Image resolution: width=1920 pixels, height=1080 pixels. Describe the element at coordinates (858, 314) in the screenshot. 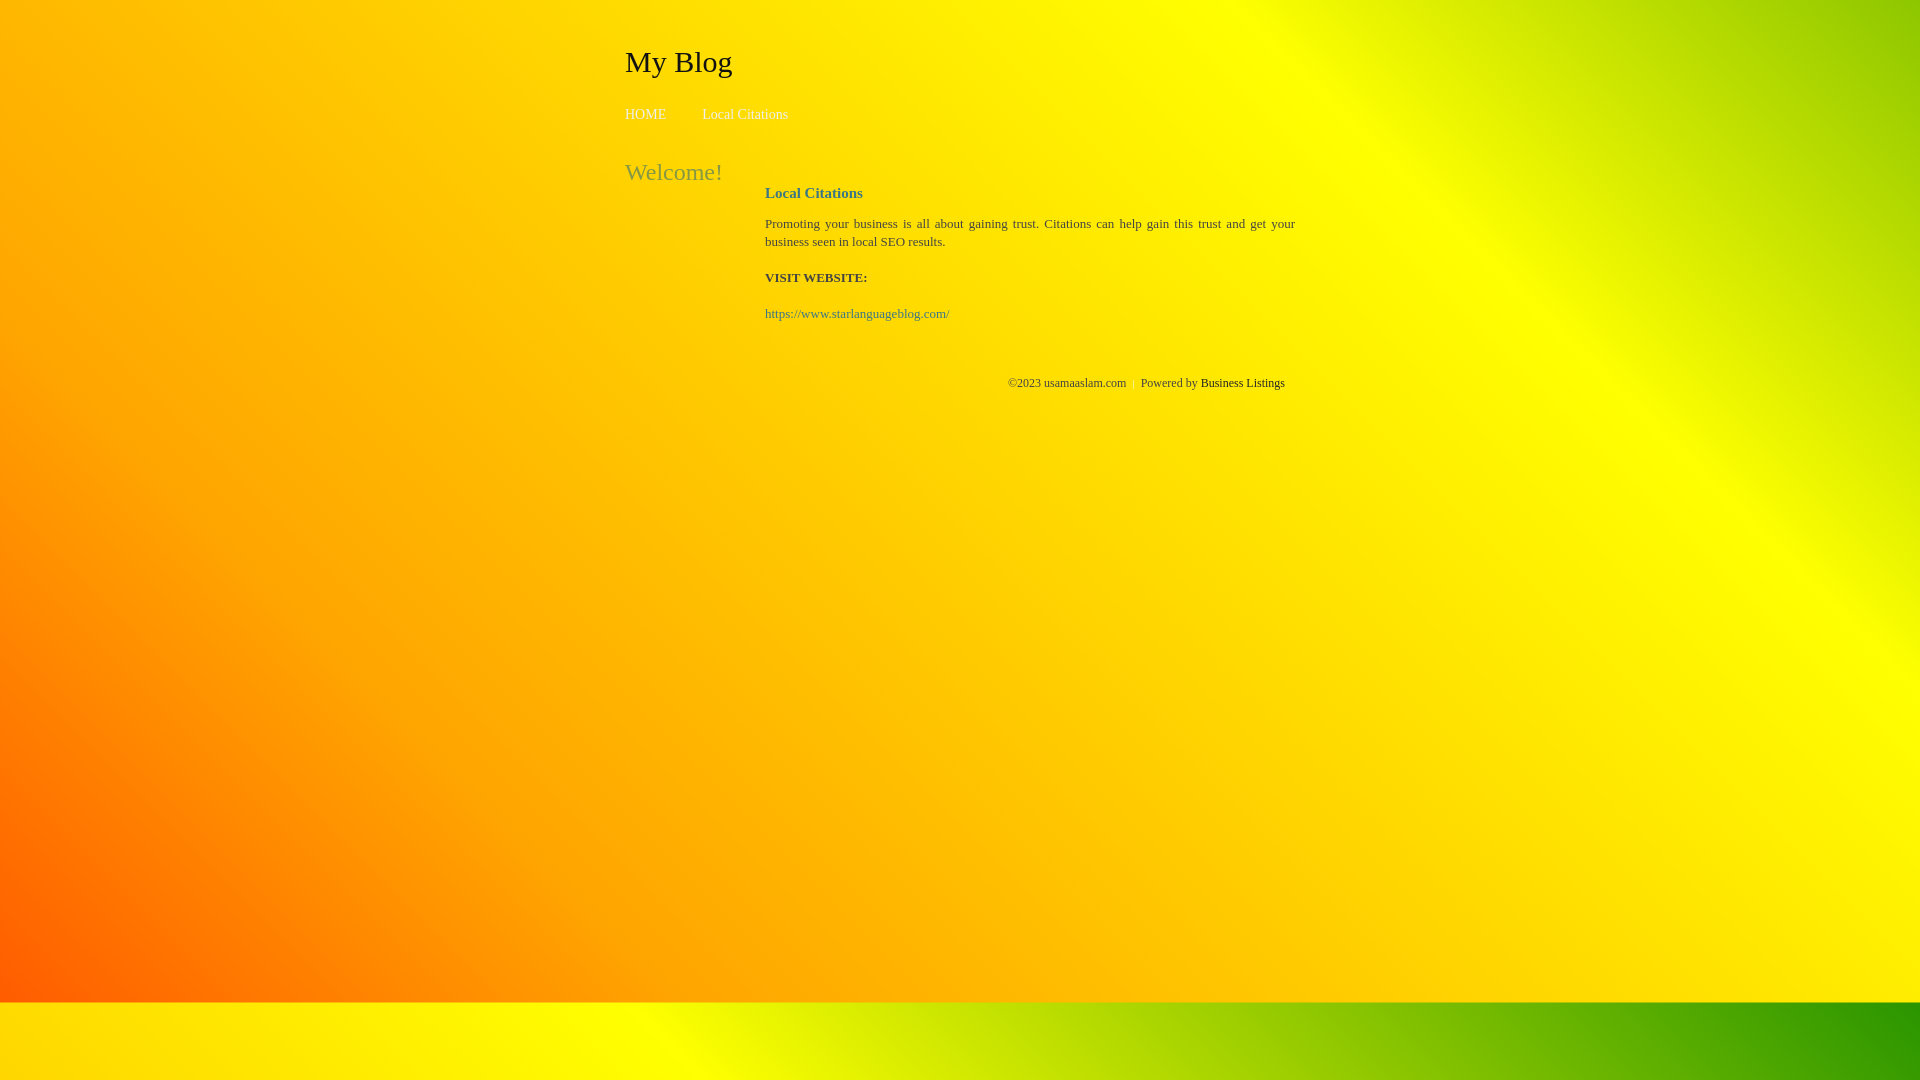

I see `https://www.starlanguageblog.com/` at that location.